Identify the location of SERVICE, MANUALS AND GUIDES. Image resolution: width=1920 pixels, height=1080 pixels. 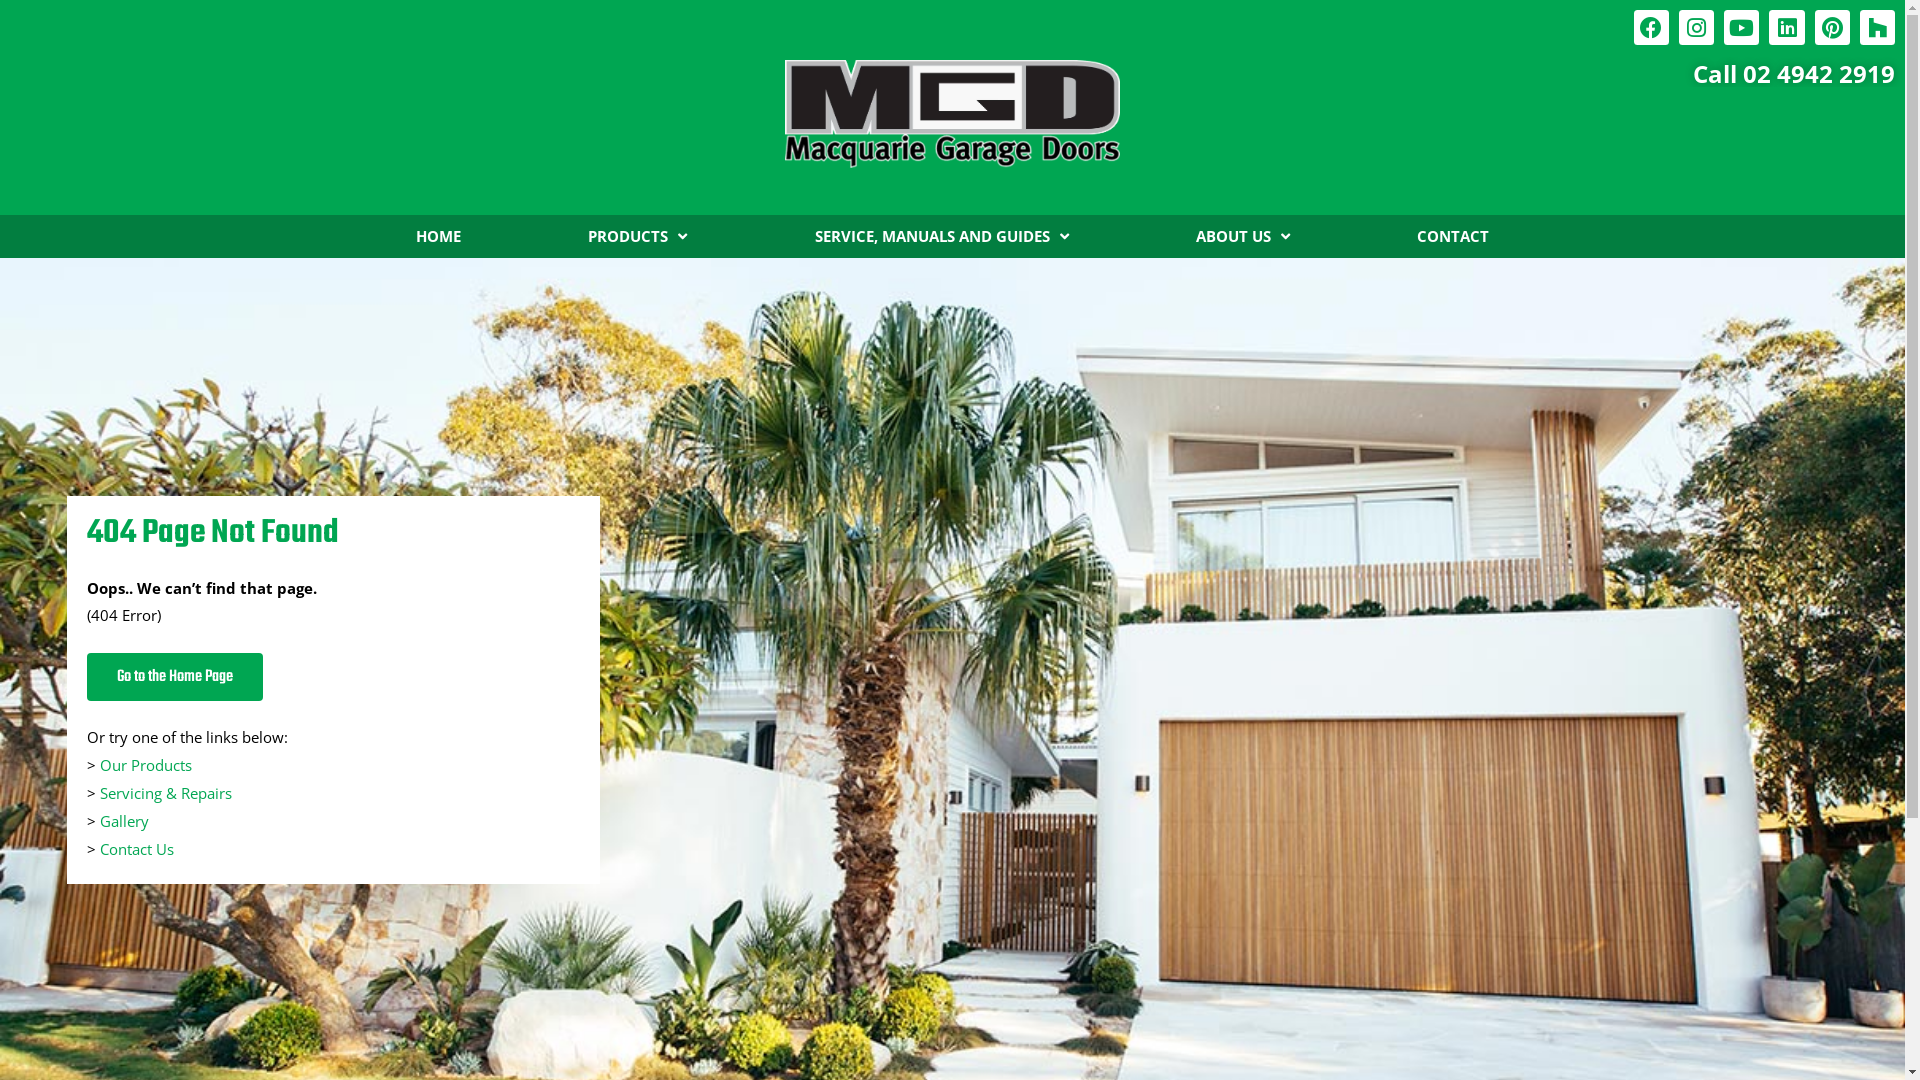
(942, 236).